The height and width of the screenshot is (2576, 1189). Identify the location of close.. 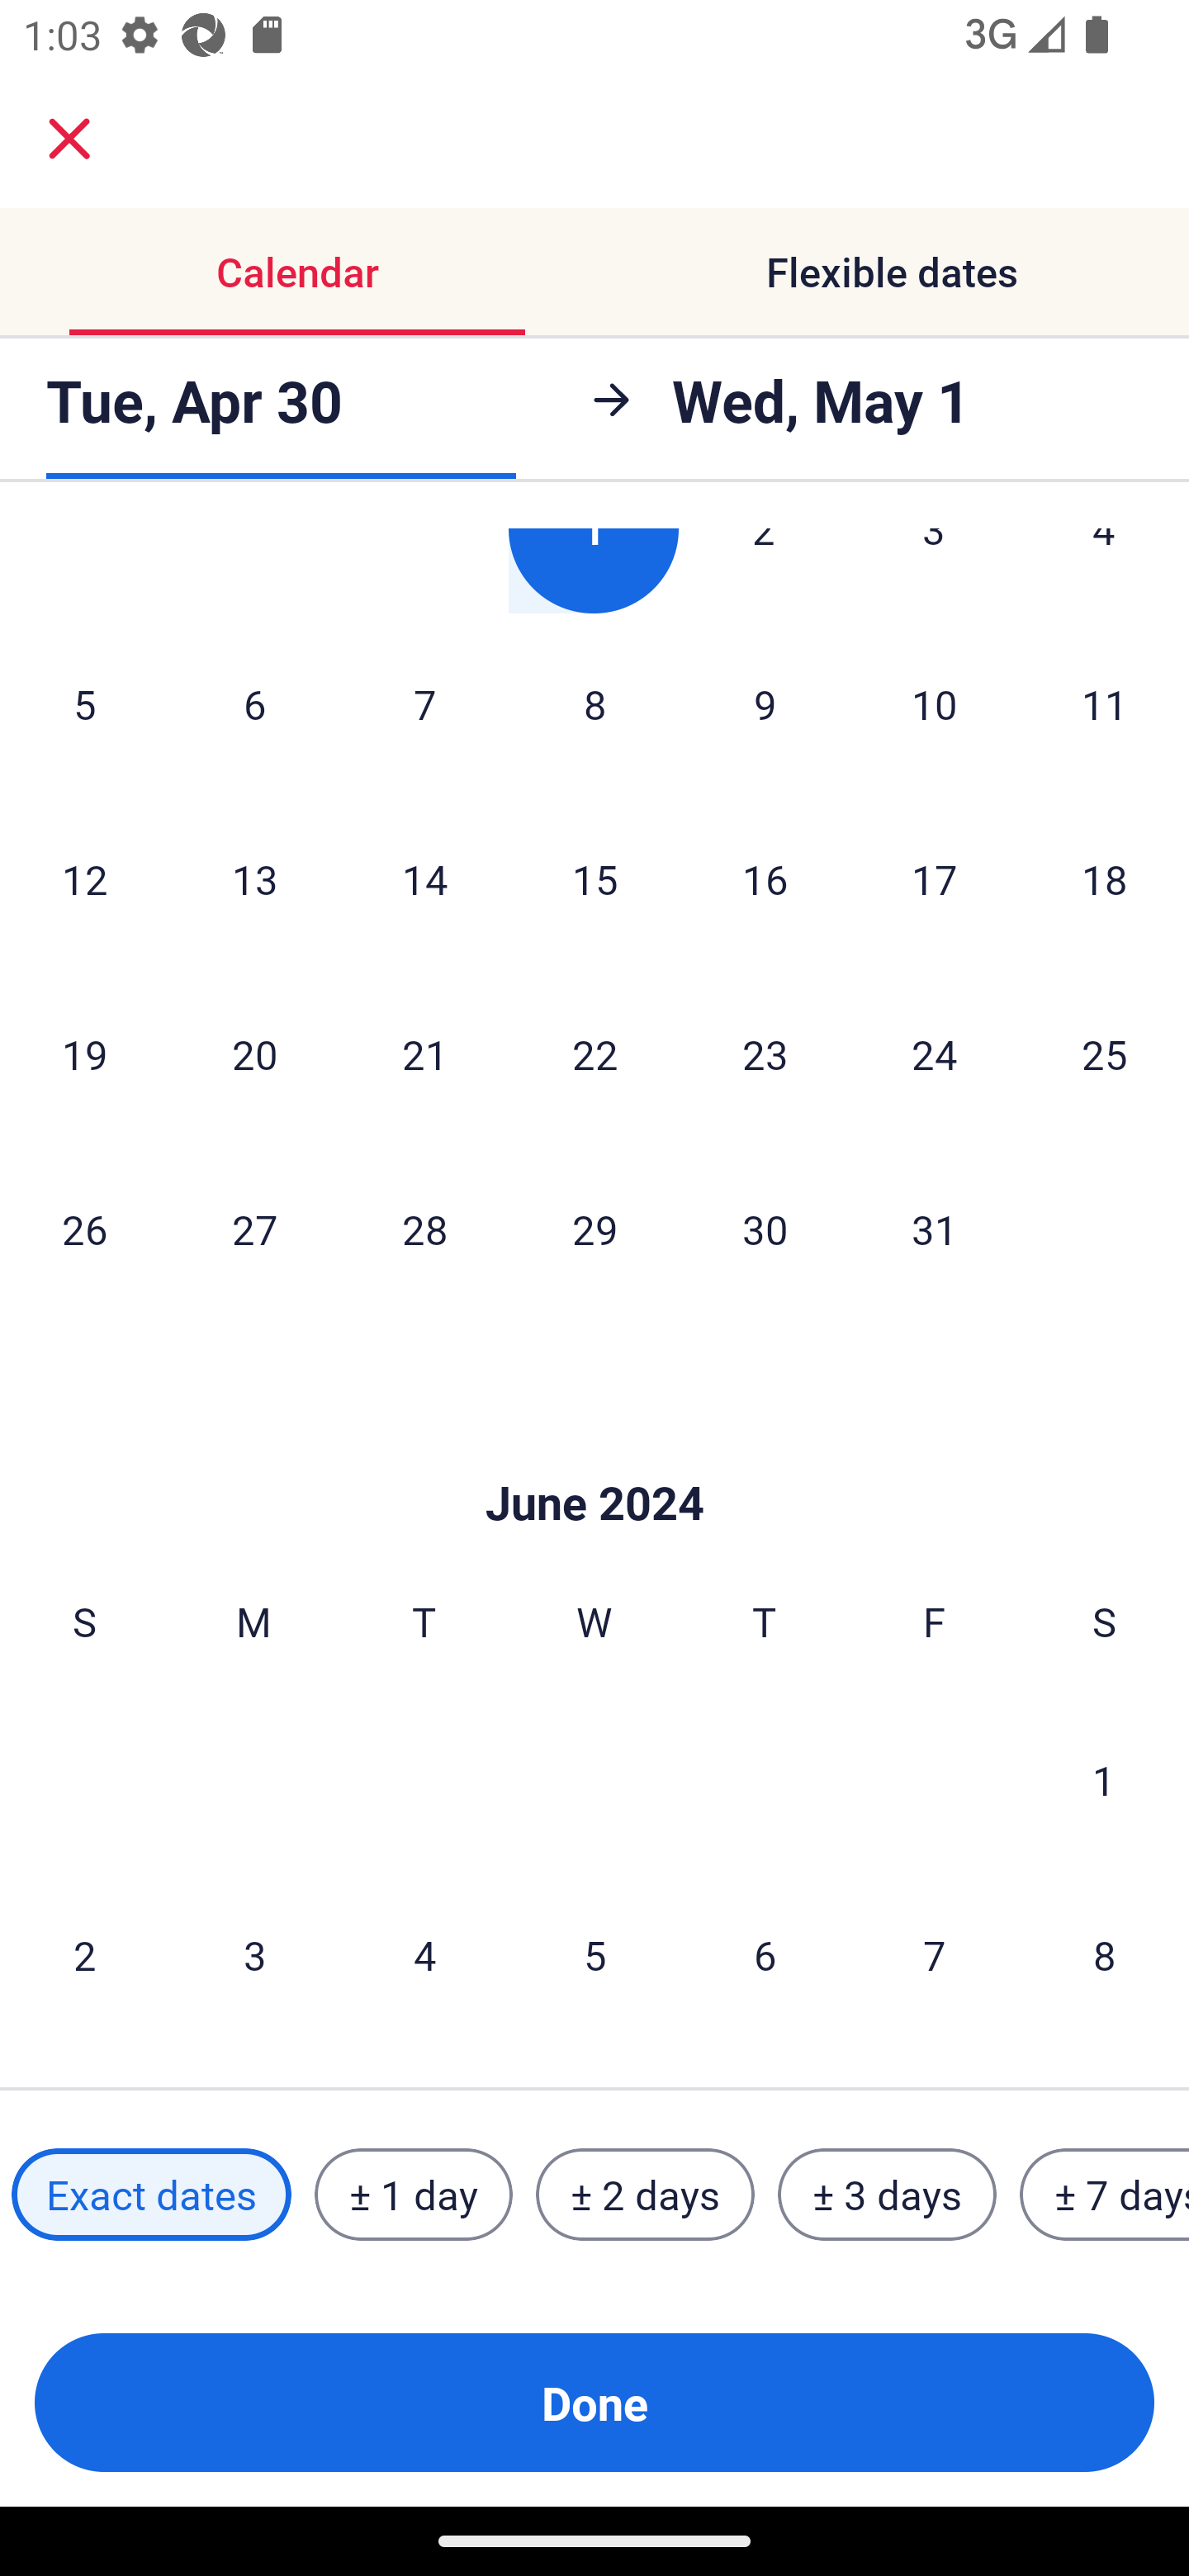
(69, 139).